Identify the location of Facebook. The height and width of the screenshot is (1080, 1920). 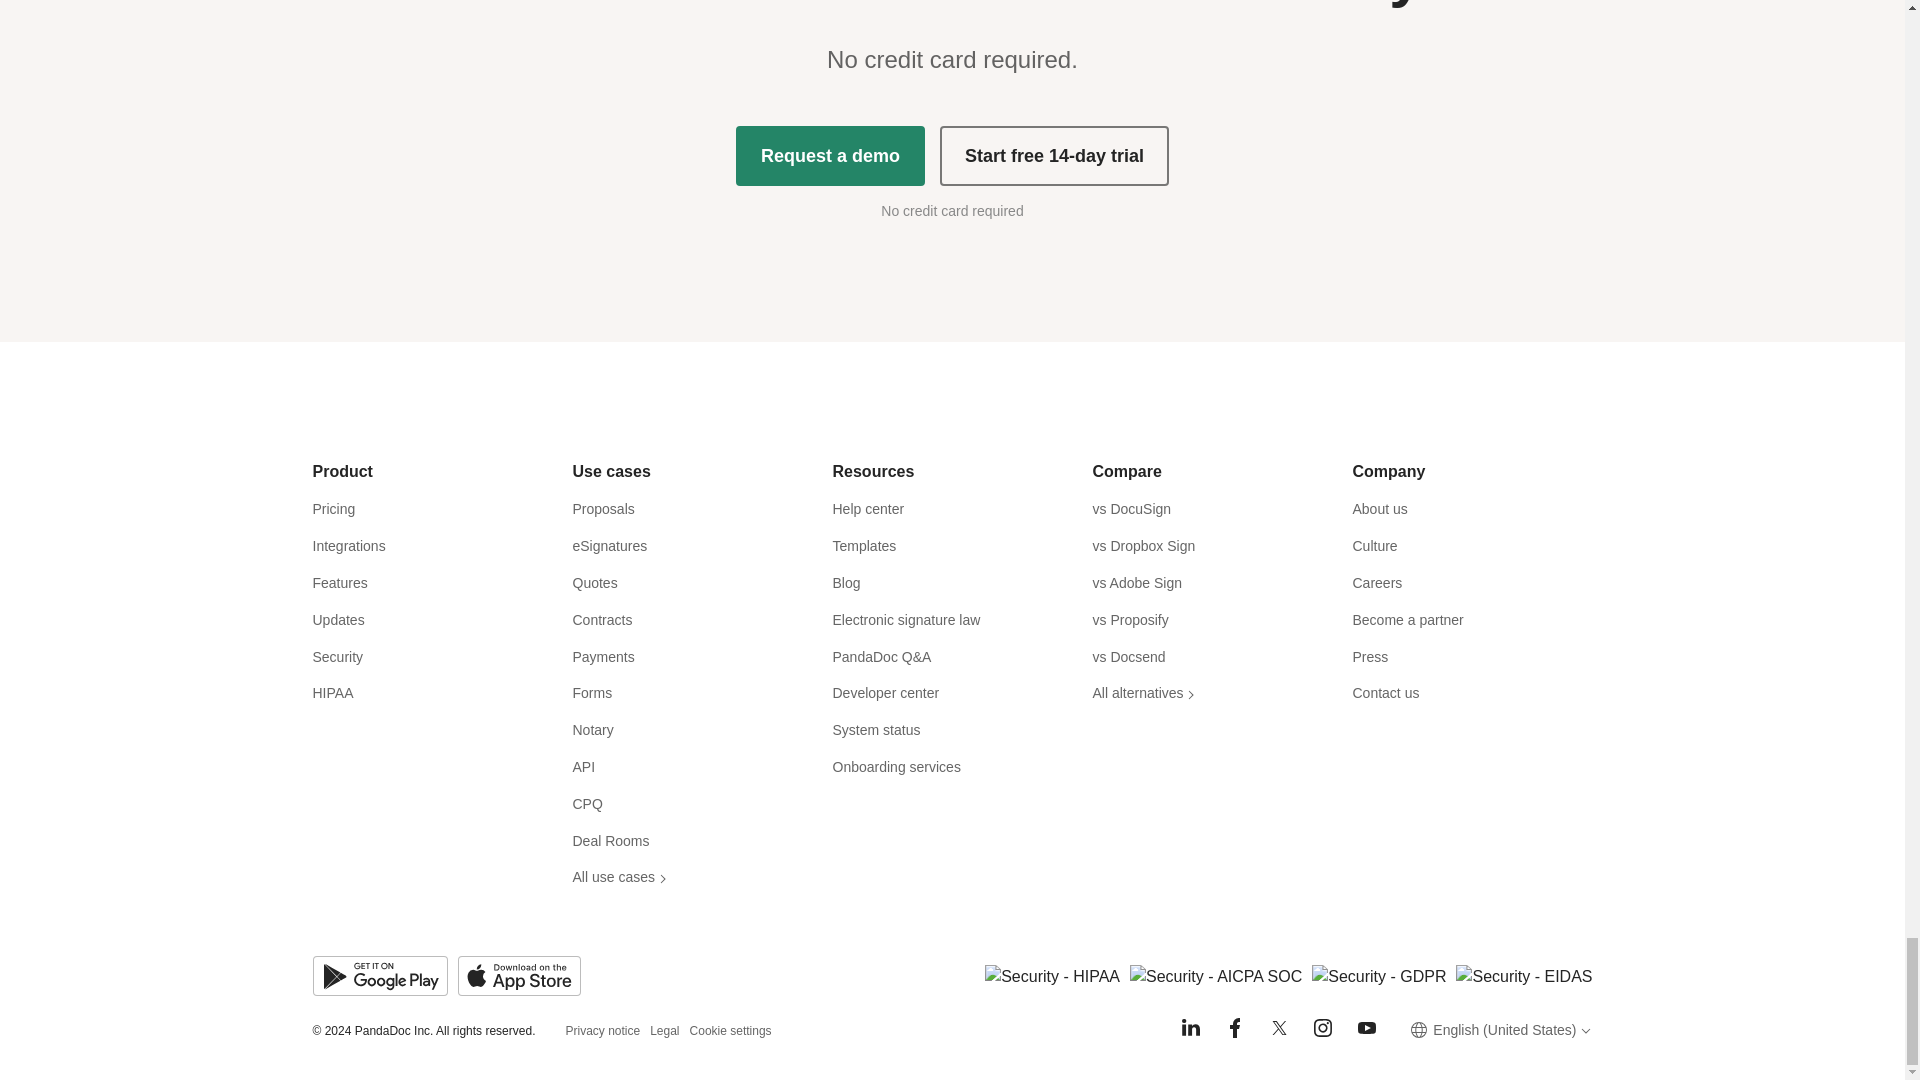
(1234, 1028).